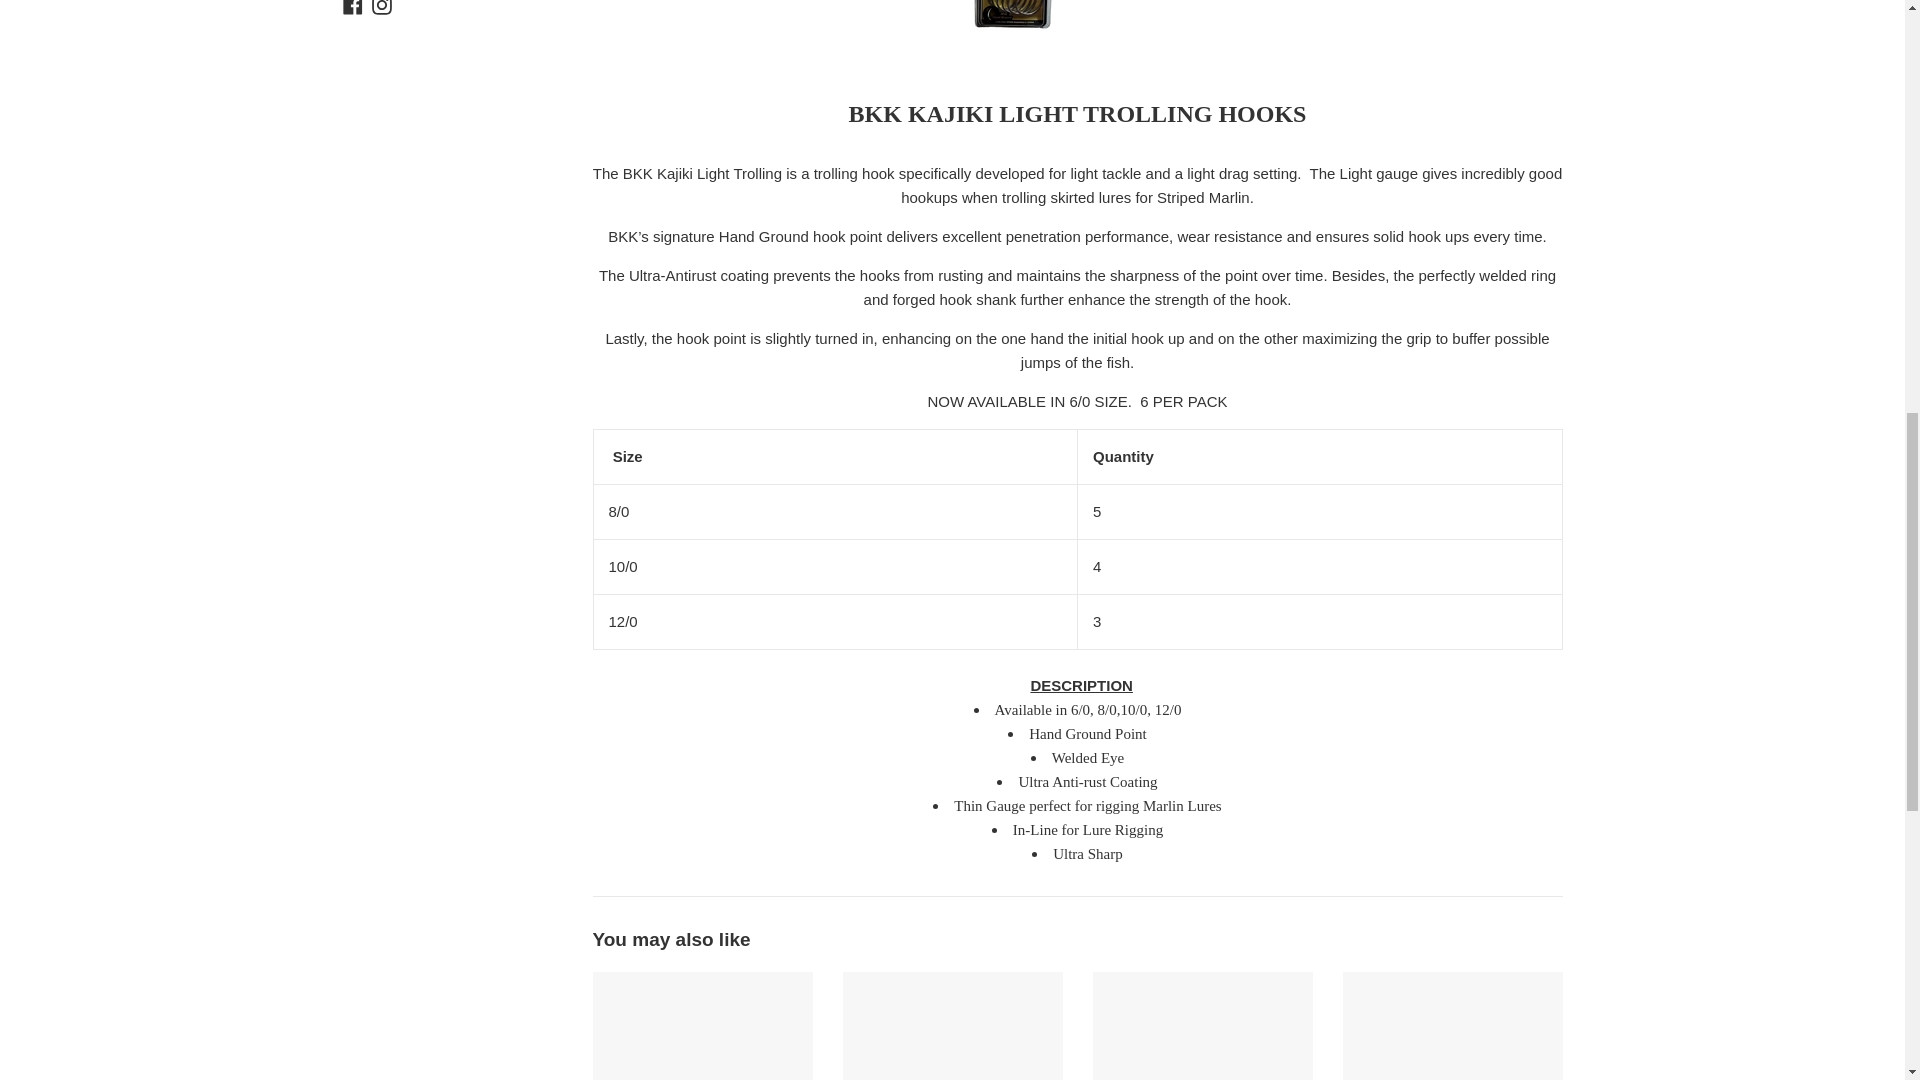  What do you see at coordinates (1202, 1026) in the screenshot?
I see `Snowbee Granite Tough Heavy Duty PVC THIGH Waders` at bounding box center [1202, 1026].